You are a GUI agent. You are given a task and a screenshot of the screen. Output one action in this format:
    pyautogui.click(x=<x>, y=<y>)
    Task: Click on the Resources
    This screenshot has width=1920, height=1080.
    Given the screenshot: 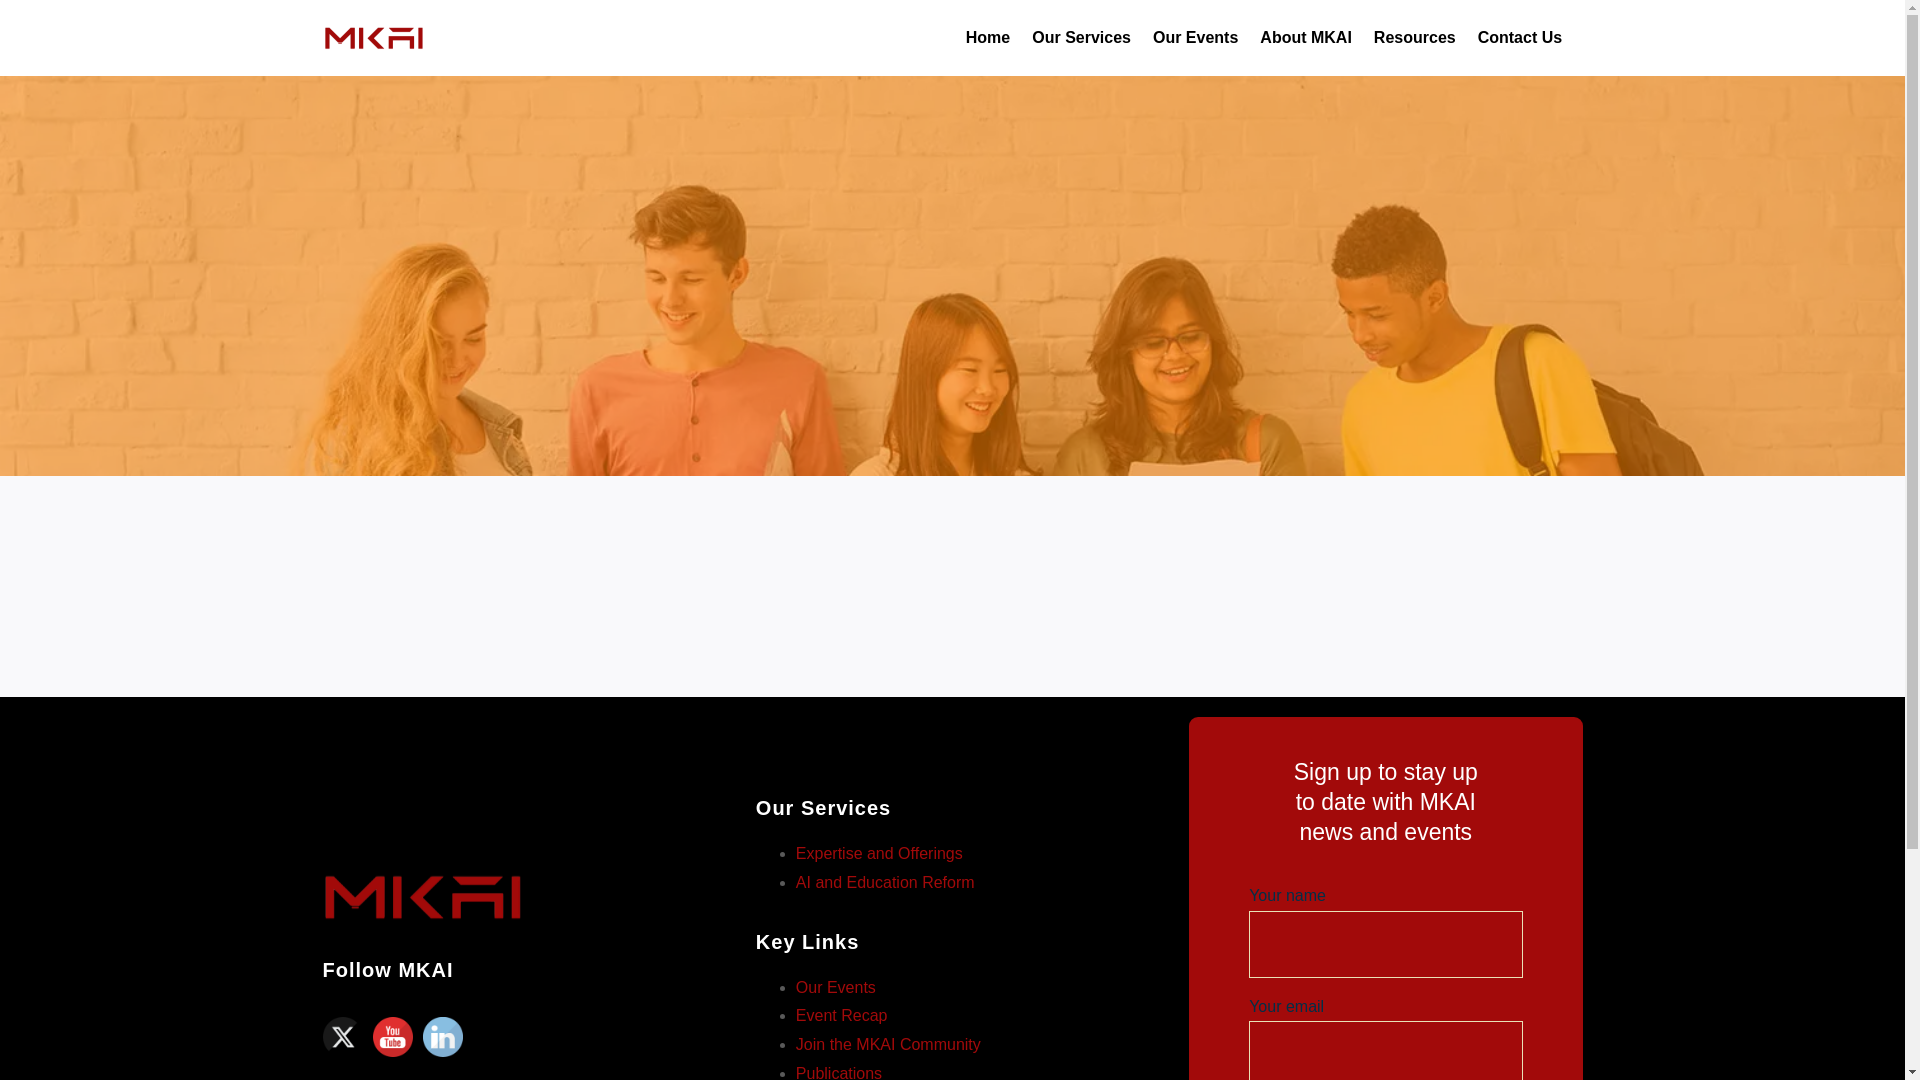 What is the action you would take?
    pyautogui.click(x=1414, y=38)
    